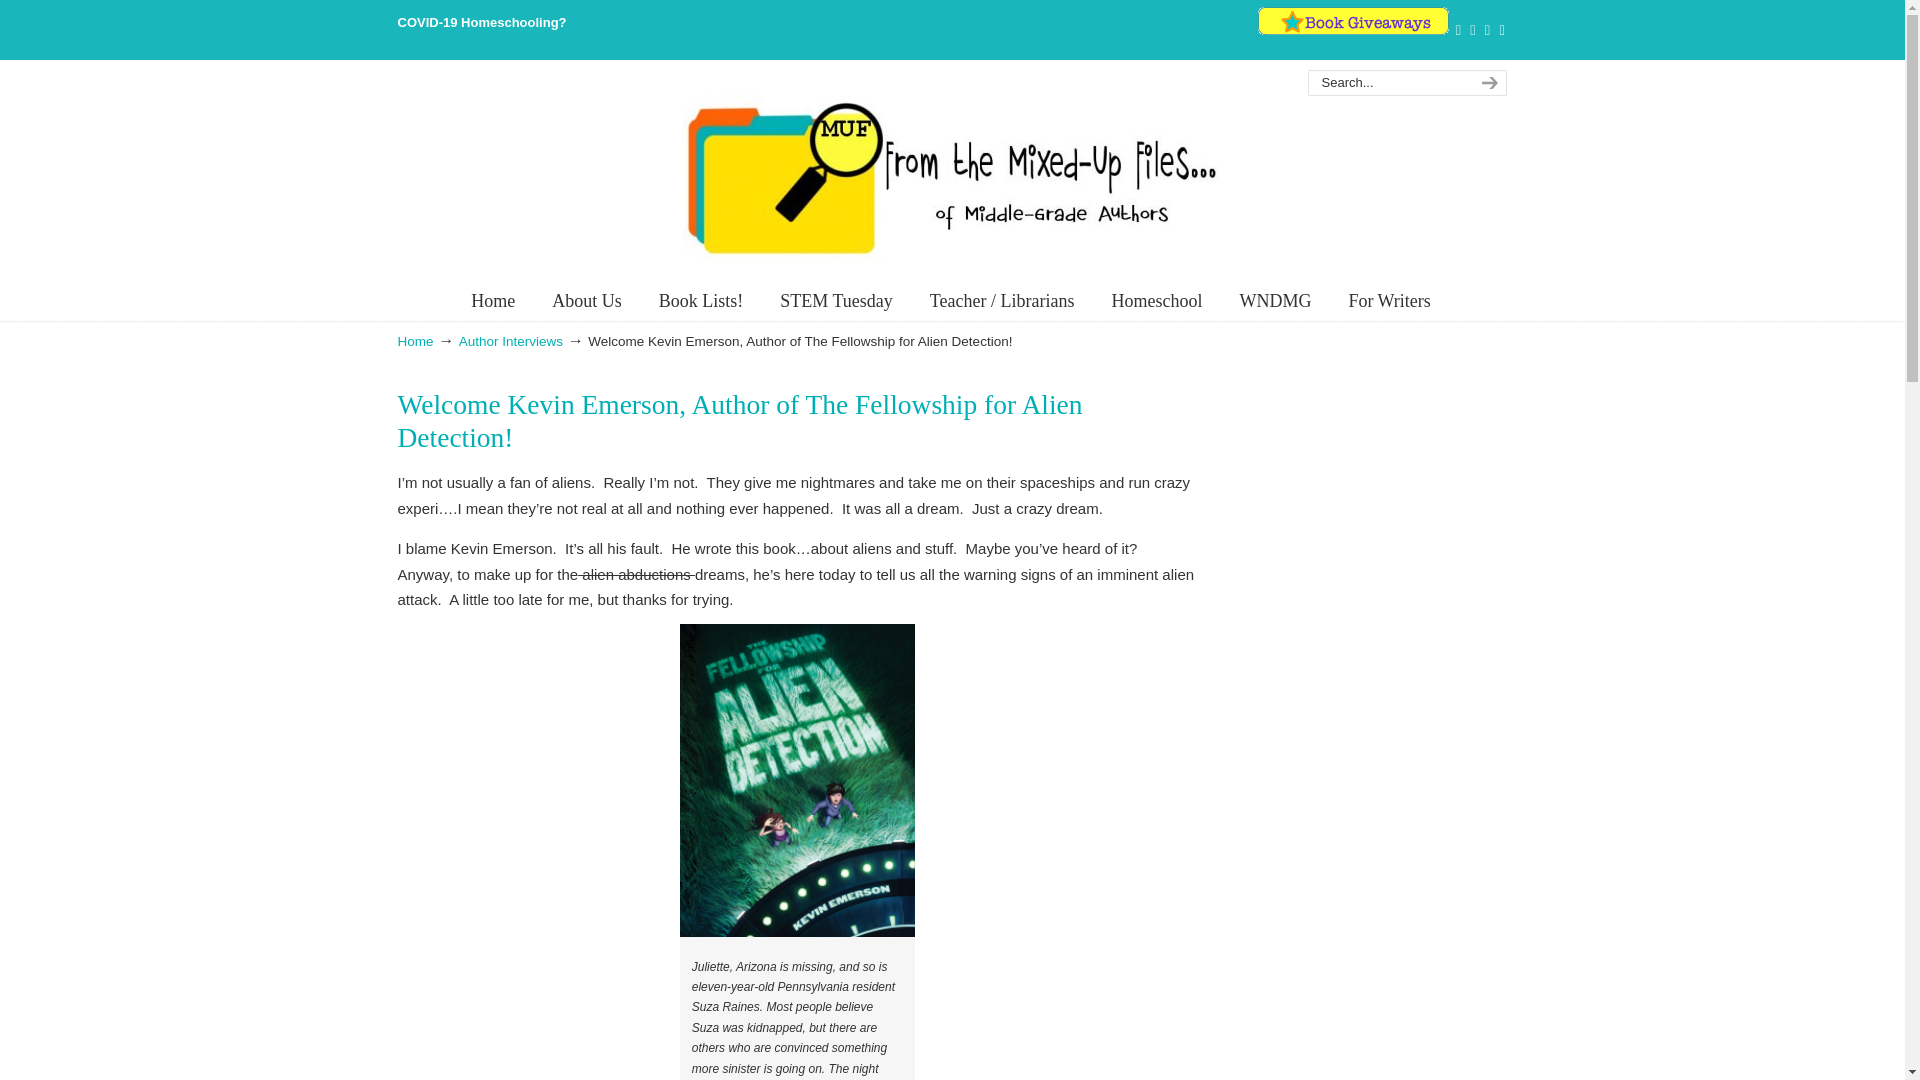  Describe the element at coordinates (493, 300) in the screenshot. I see `Home` at that location.